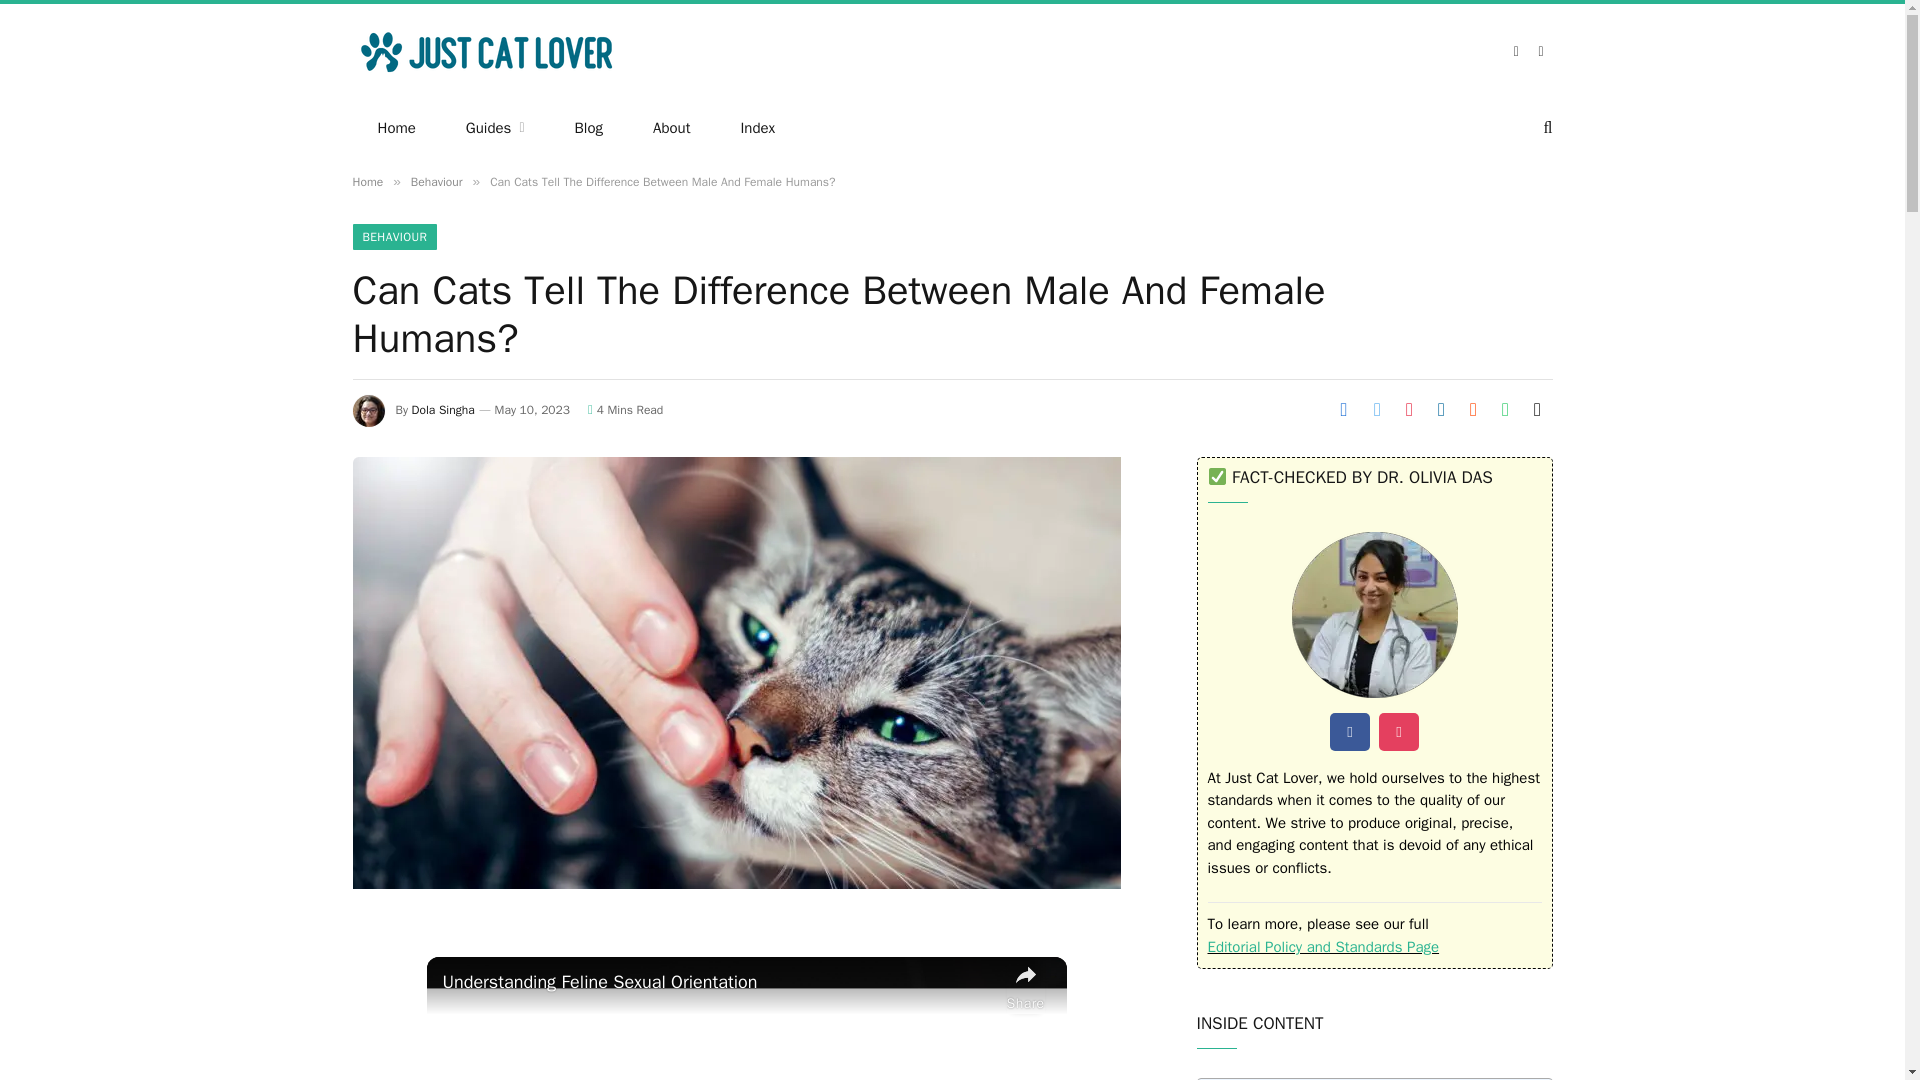 Image resolution: width=1920 pixels, height=1080 pixels. I want to click on Share on LinkedIn, so click(1440, 409).